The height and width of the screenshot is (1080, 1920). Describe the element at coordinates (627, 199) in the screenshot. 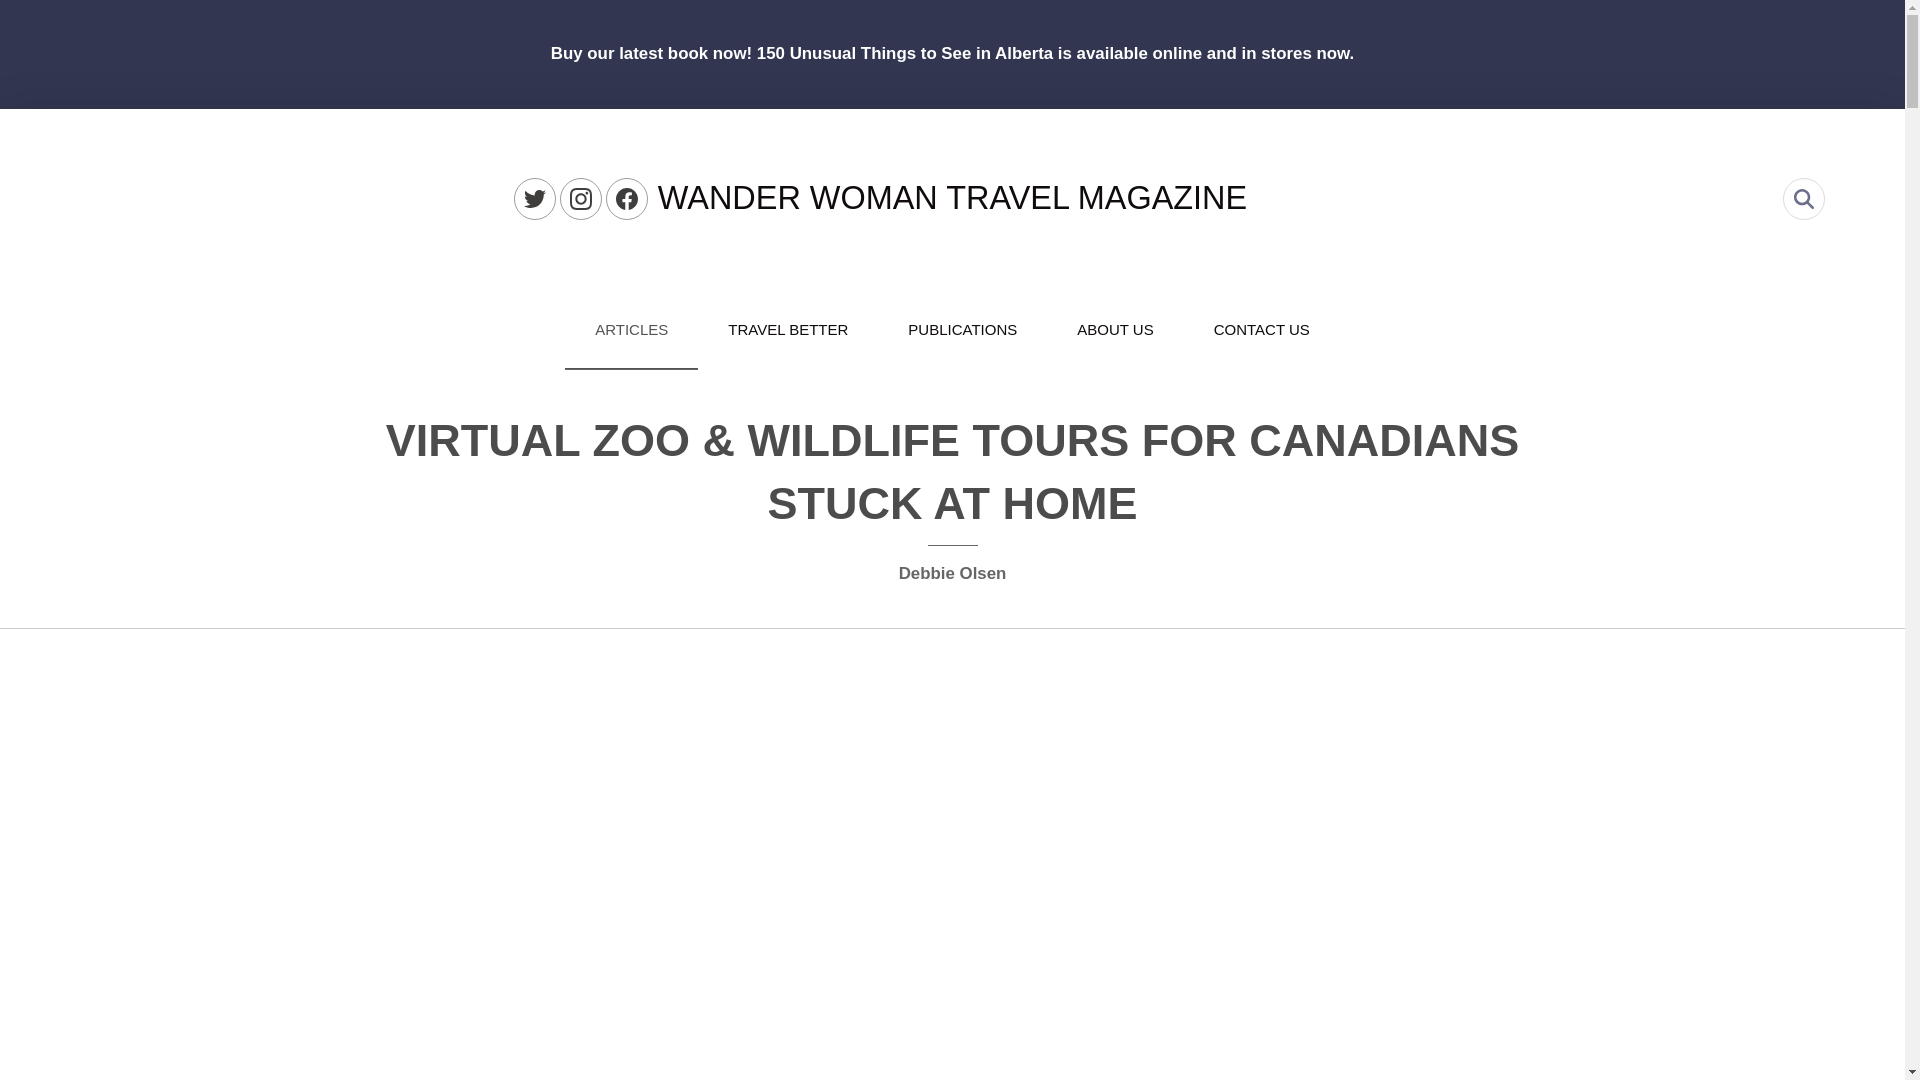

I see `Facebook` at that location.